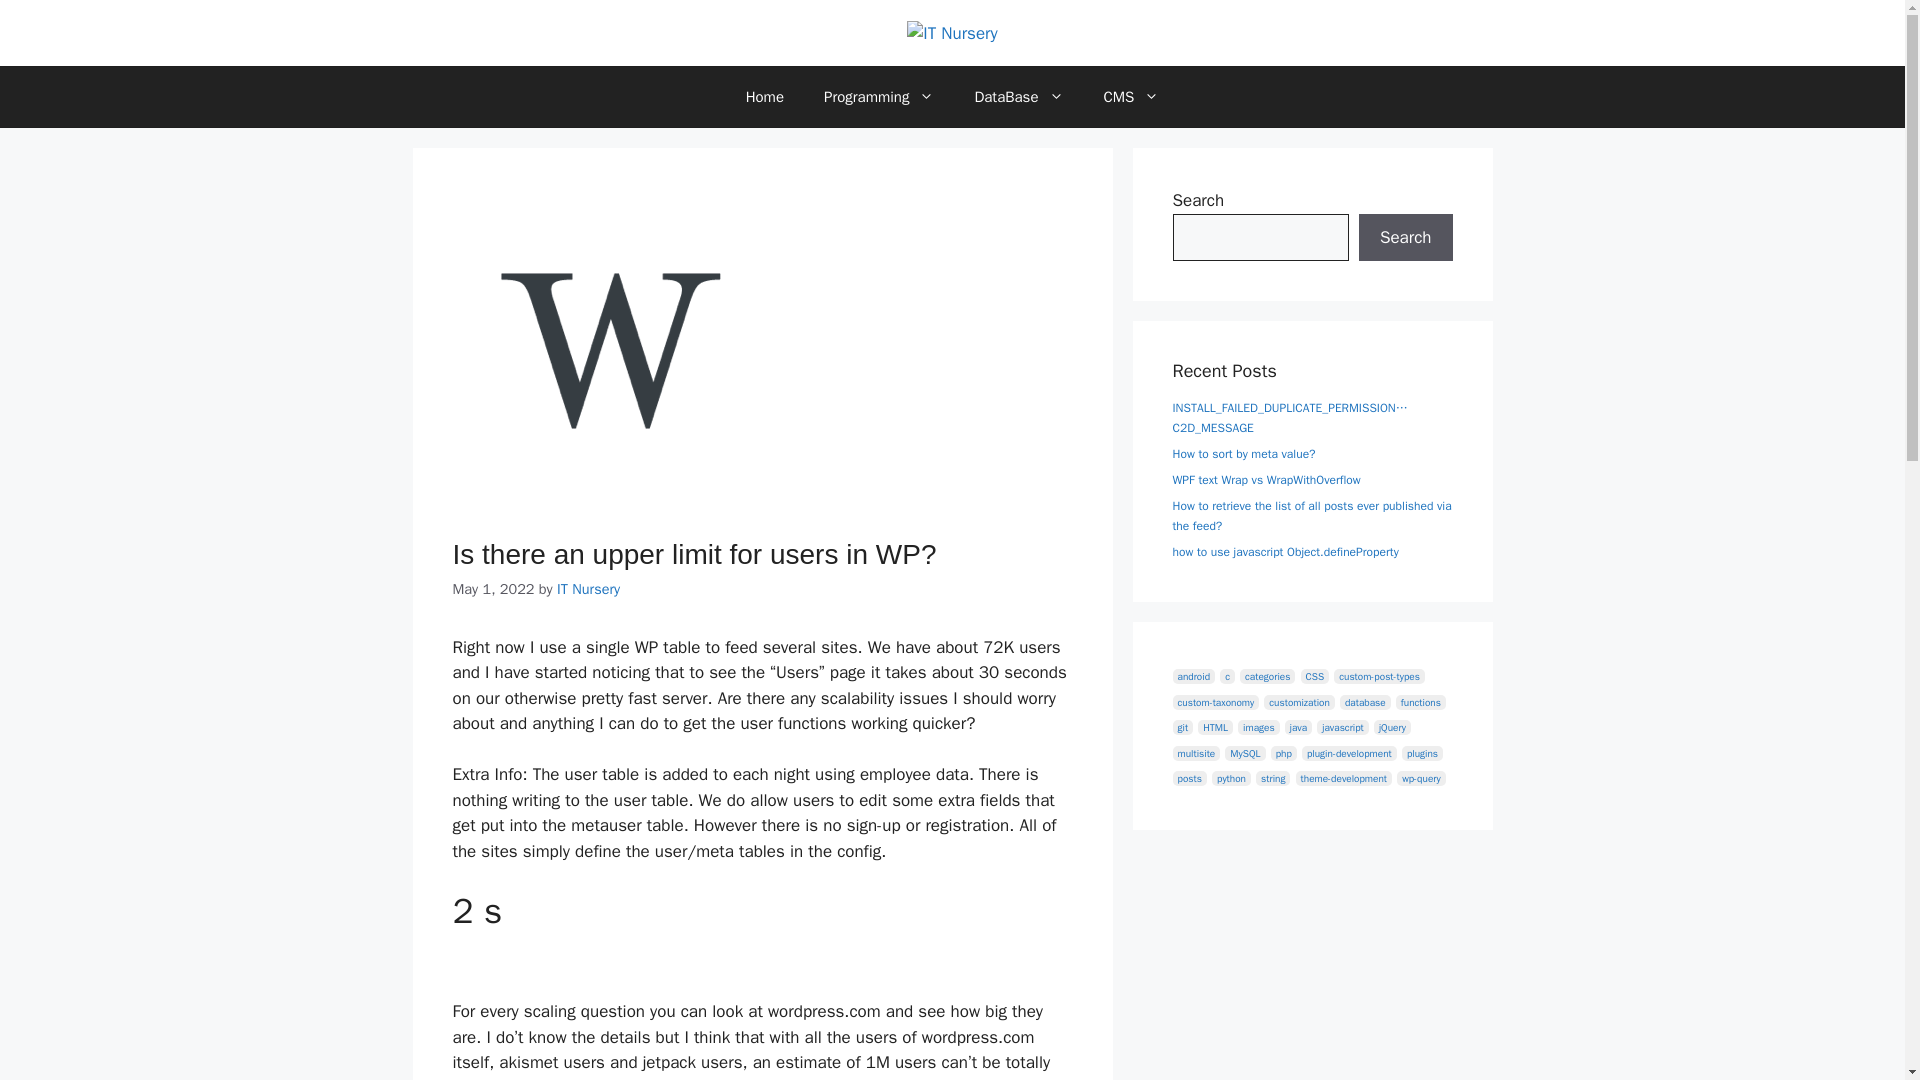 The image size is (1920, 1080). Describe the element at coordinates (1365, 702) in the screenshot. I see `database` at that location.